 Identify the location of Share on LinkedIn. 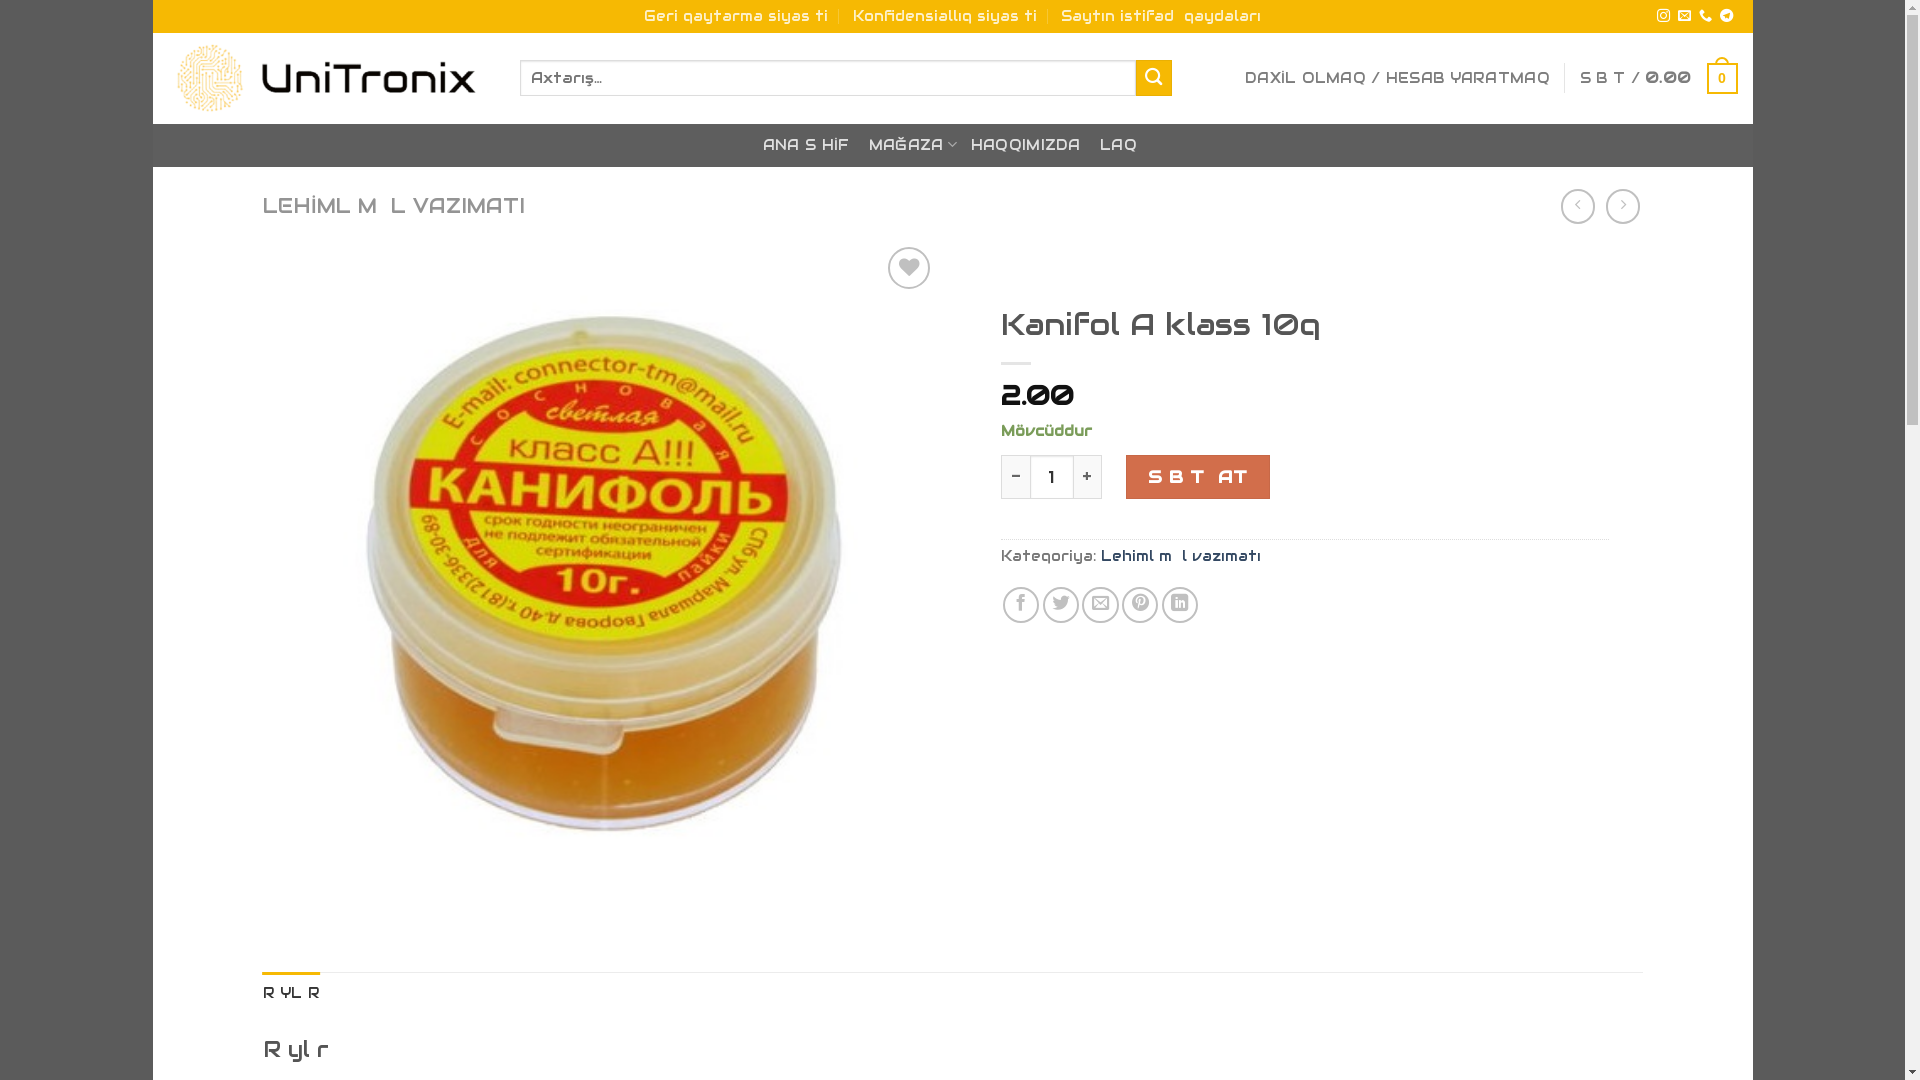
(1180, 605).